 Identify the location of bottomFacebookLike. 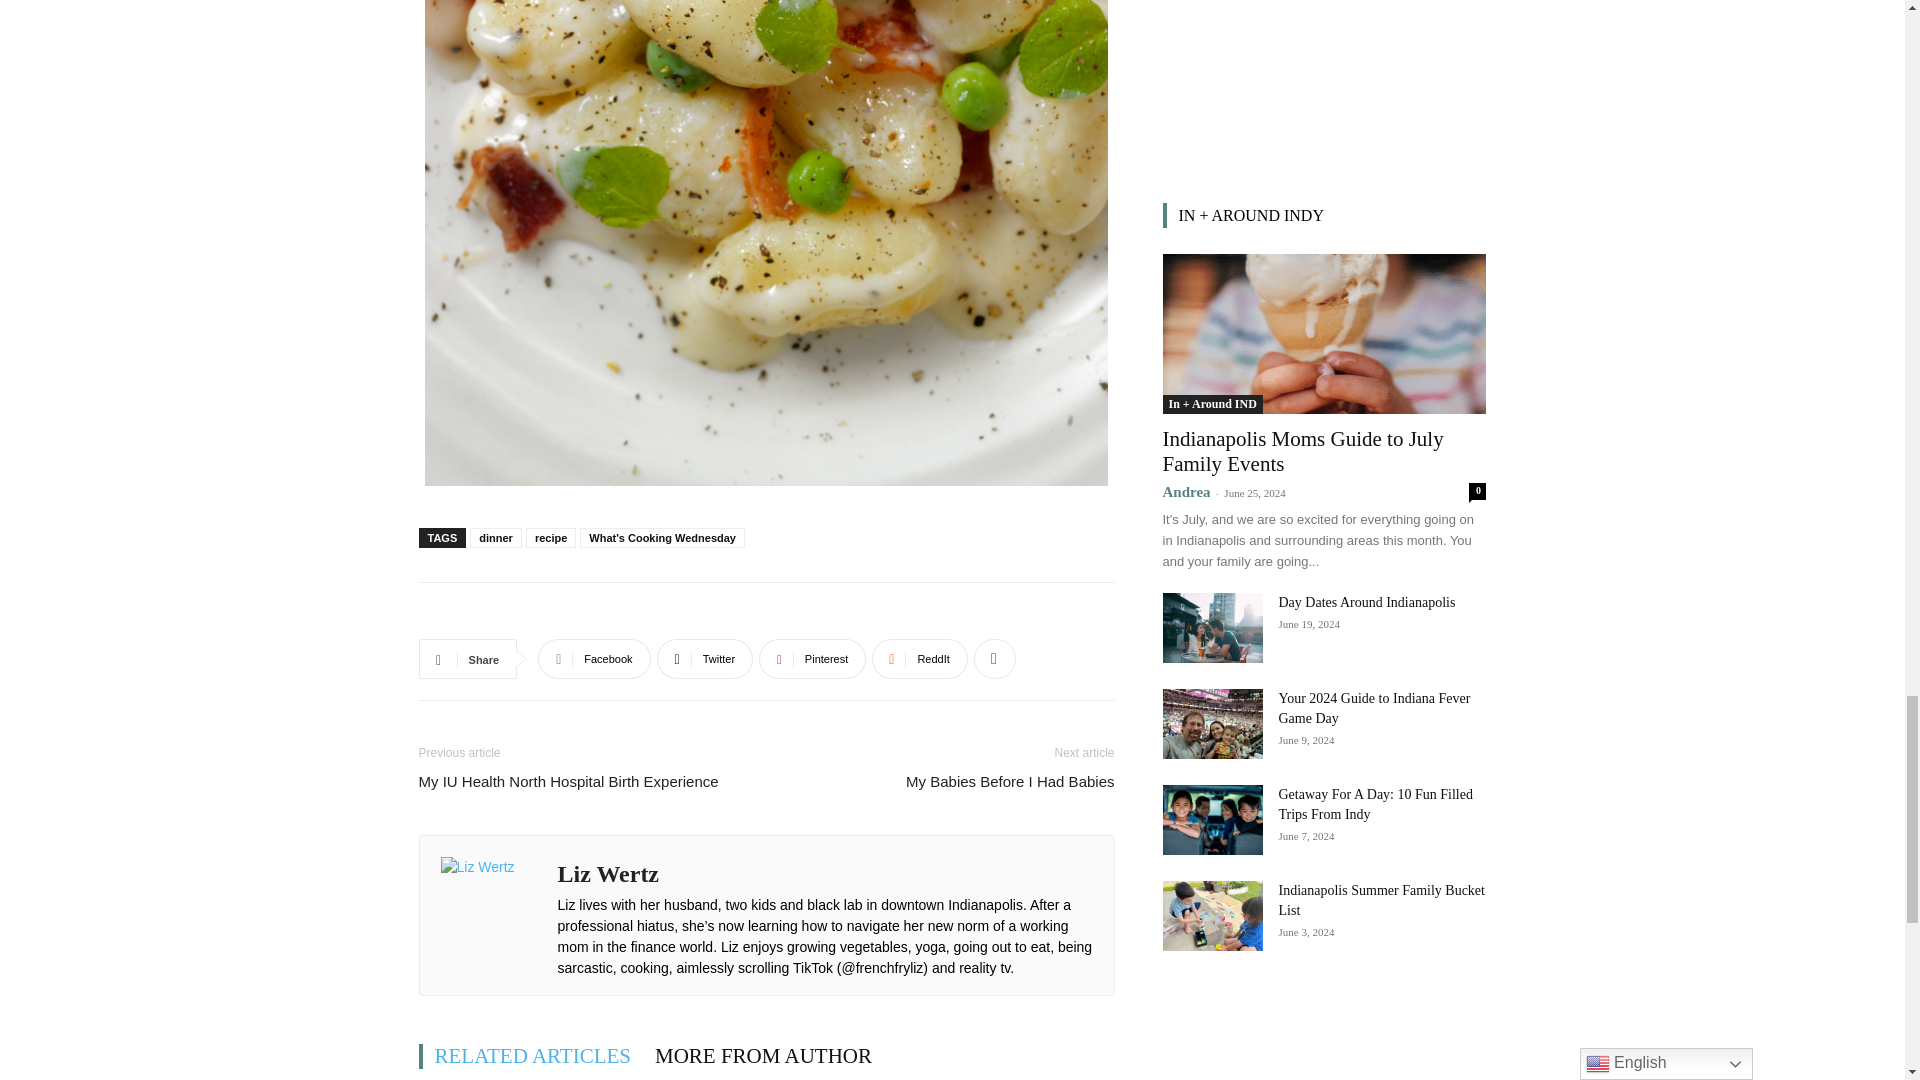
(568, 614).